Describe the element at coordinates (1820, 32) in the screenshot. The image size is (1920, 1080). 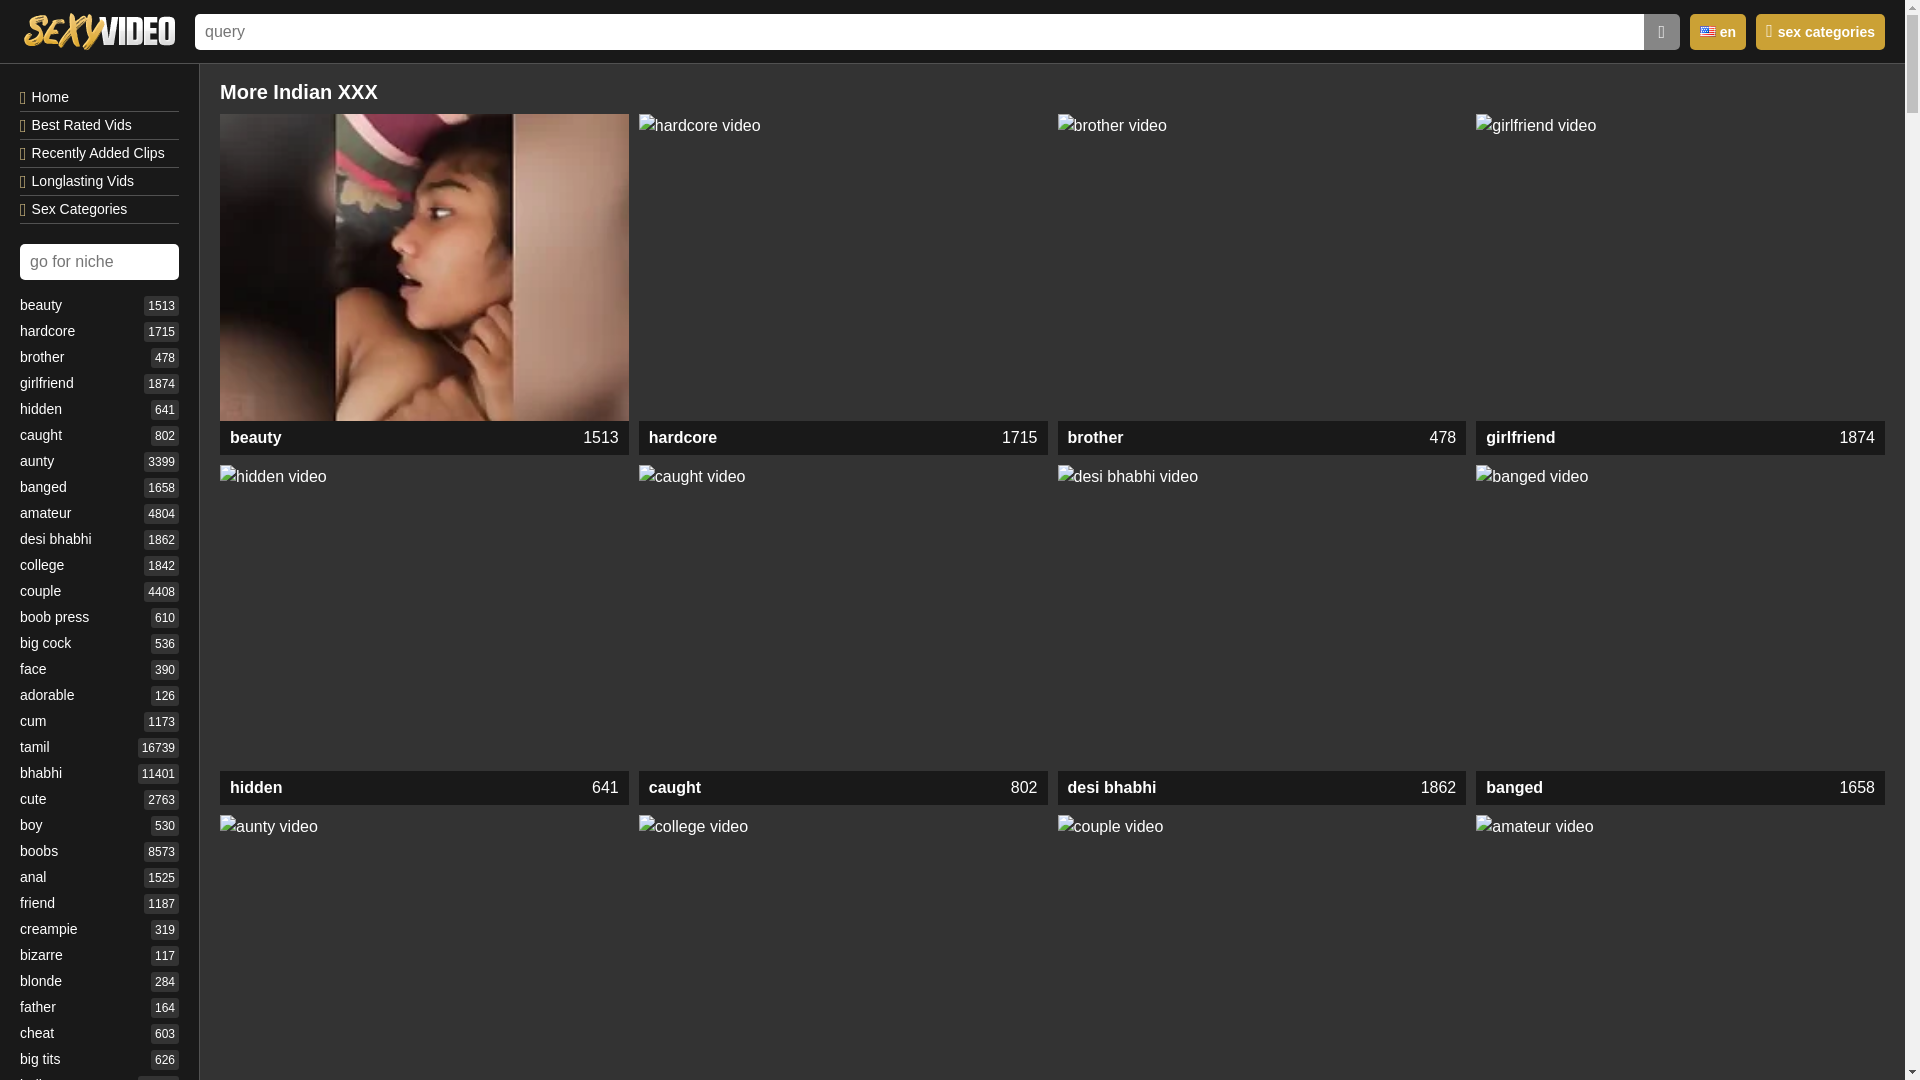
I see `sex categories` at that location.